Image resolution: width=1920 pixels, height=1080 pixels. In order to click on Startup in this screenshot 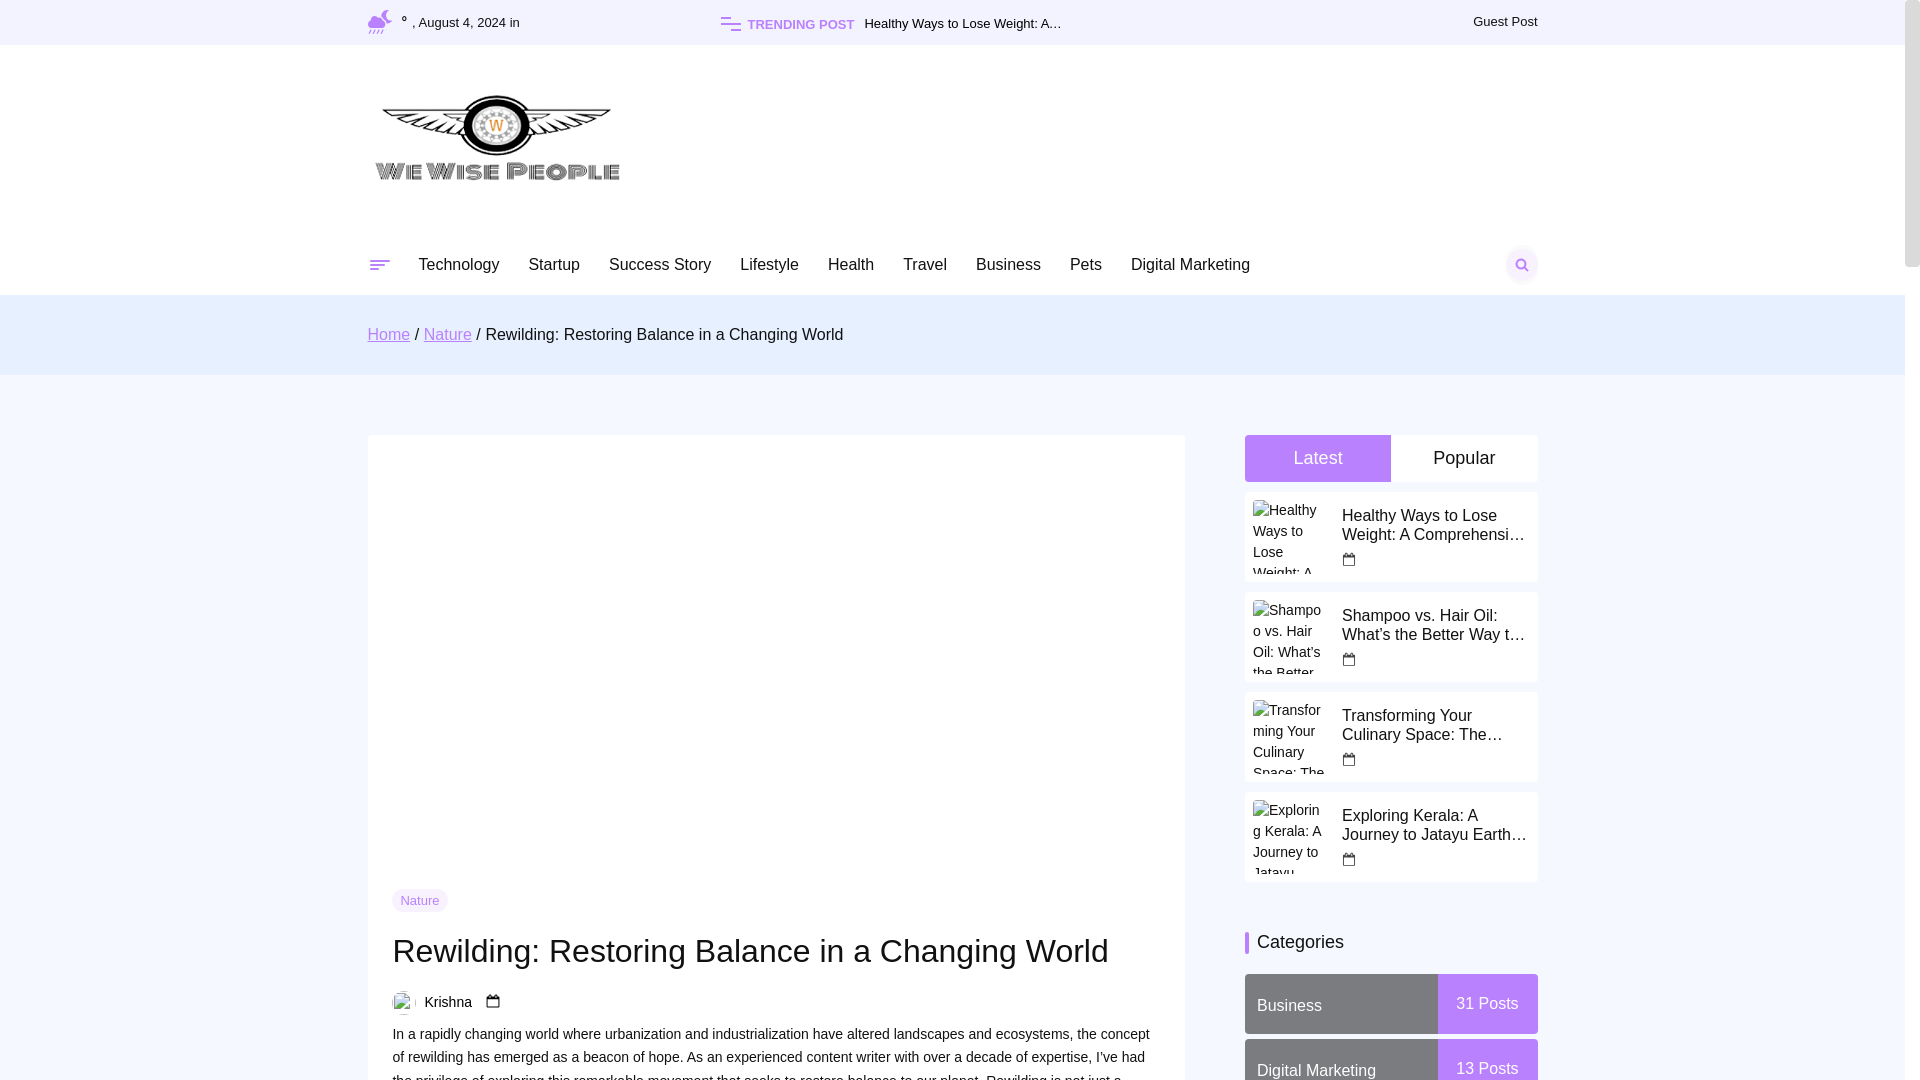, I will do `click(554, 264)`.